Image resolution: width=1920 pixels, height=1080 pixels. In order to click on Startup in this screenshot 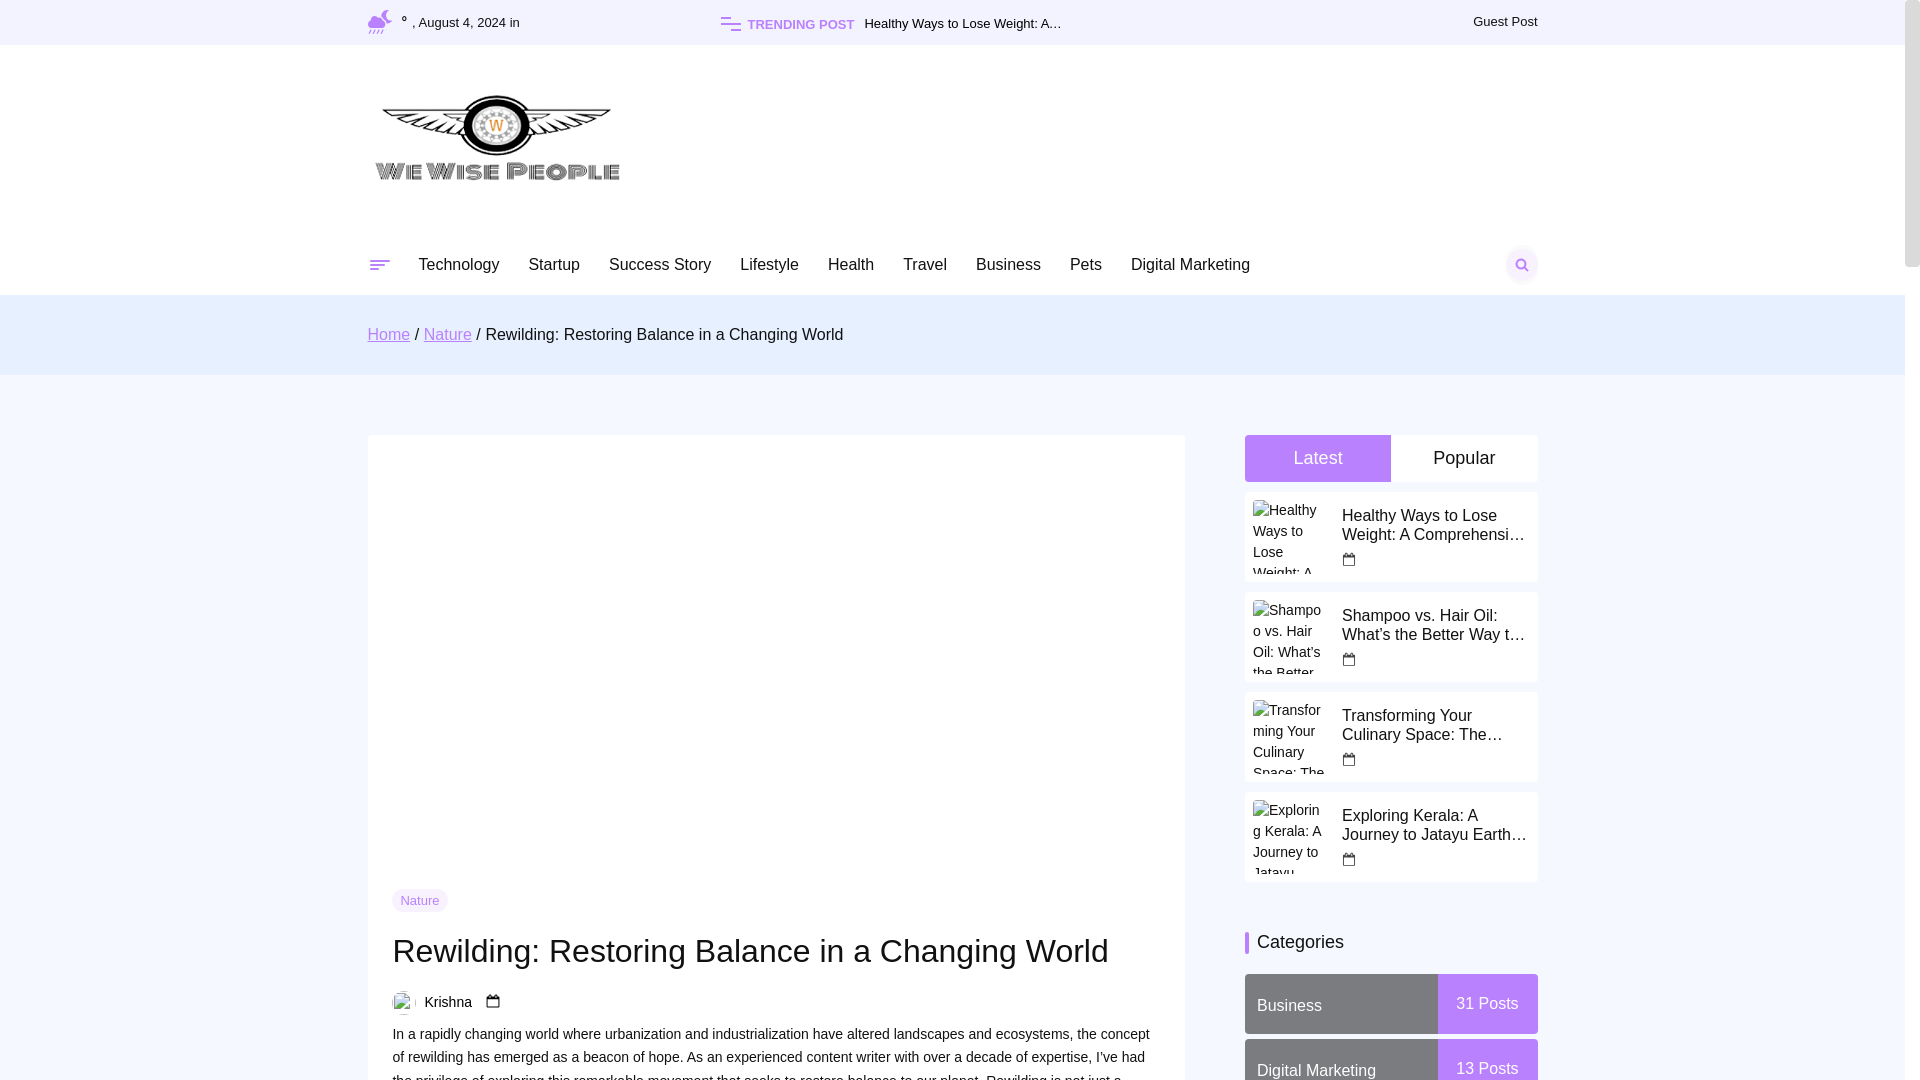, I will do `click(554, 264)`.